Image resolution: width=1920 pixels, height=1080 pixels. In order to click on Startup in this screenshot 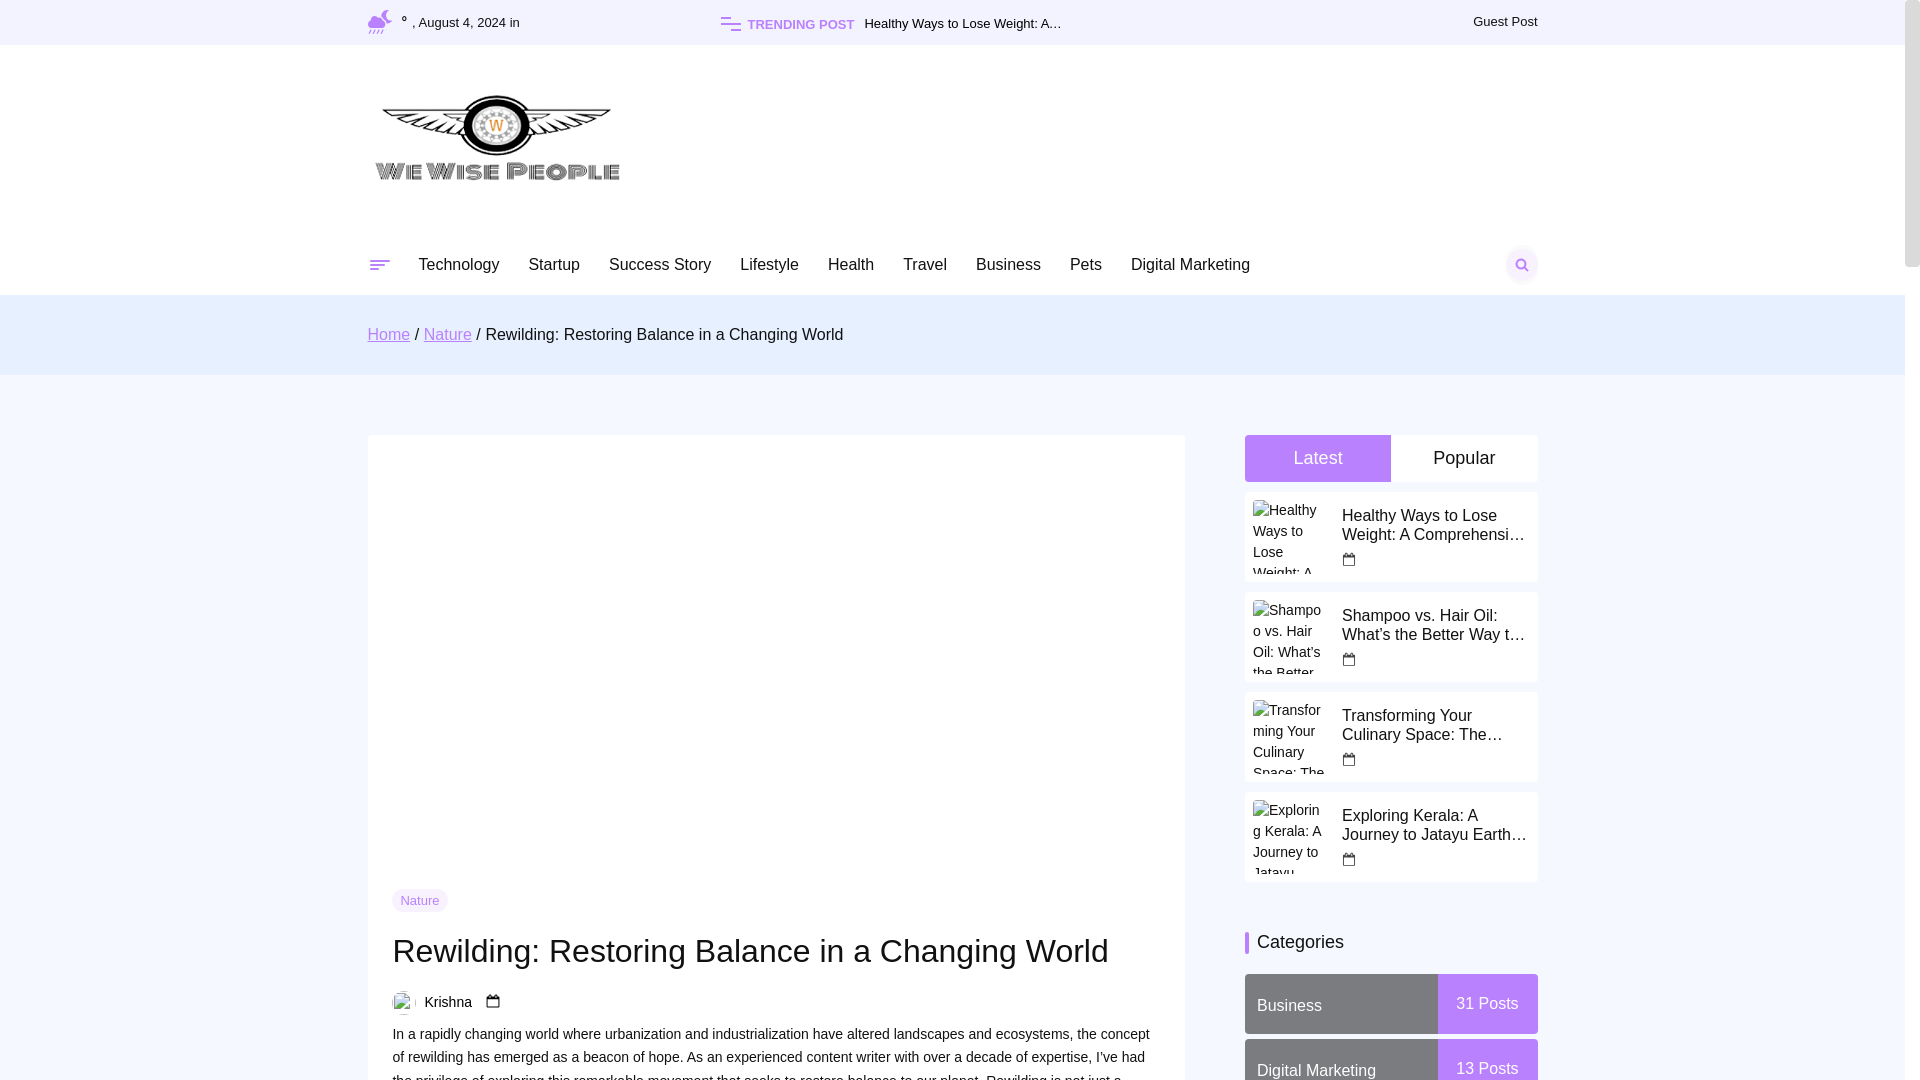, I will do `click(554, 264)`.